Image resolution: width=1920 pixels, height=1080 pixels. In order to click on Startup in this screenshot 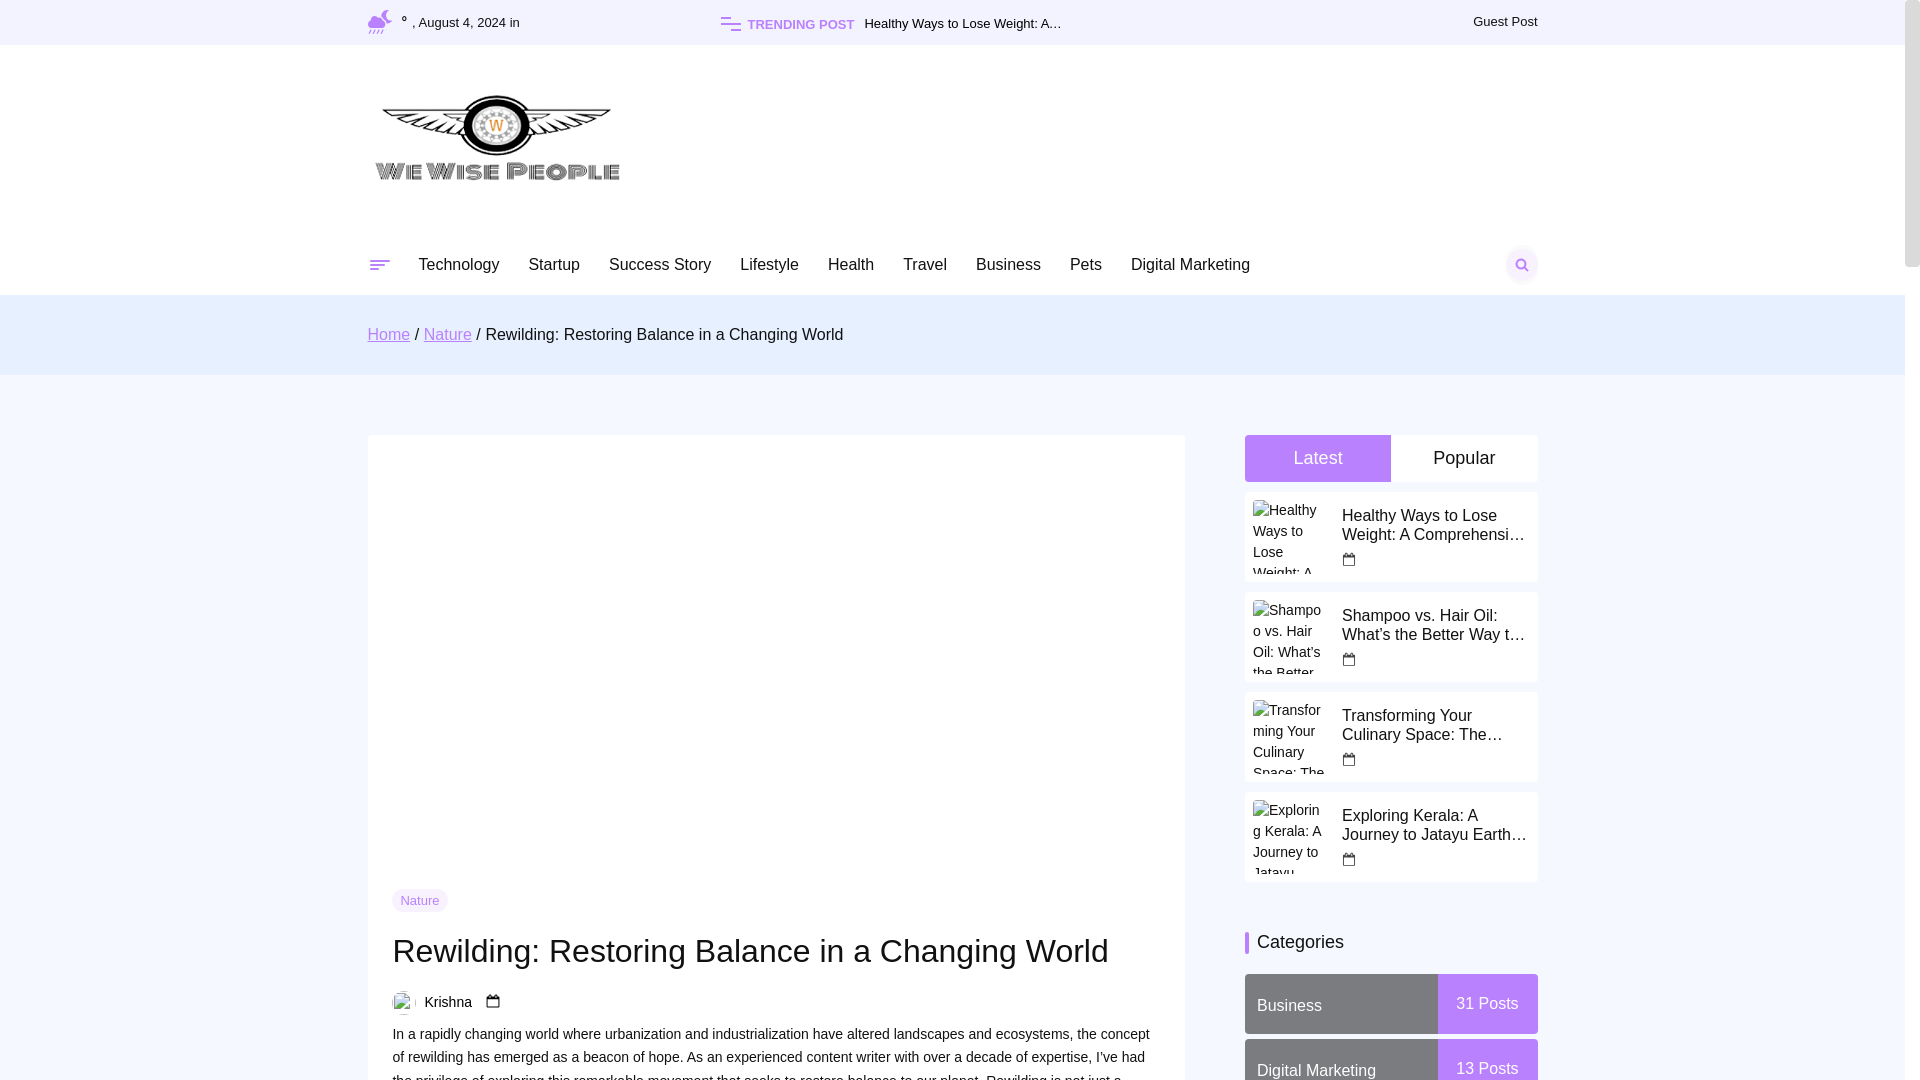, I will do `click(554, 264)`.